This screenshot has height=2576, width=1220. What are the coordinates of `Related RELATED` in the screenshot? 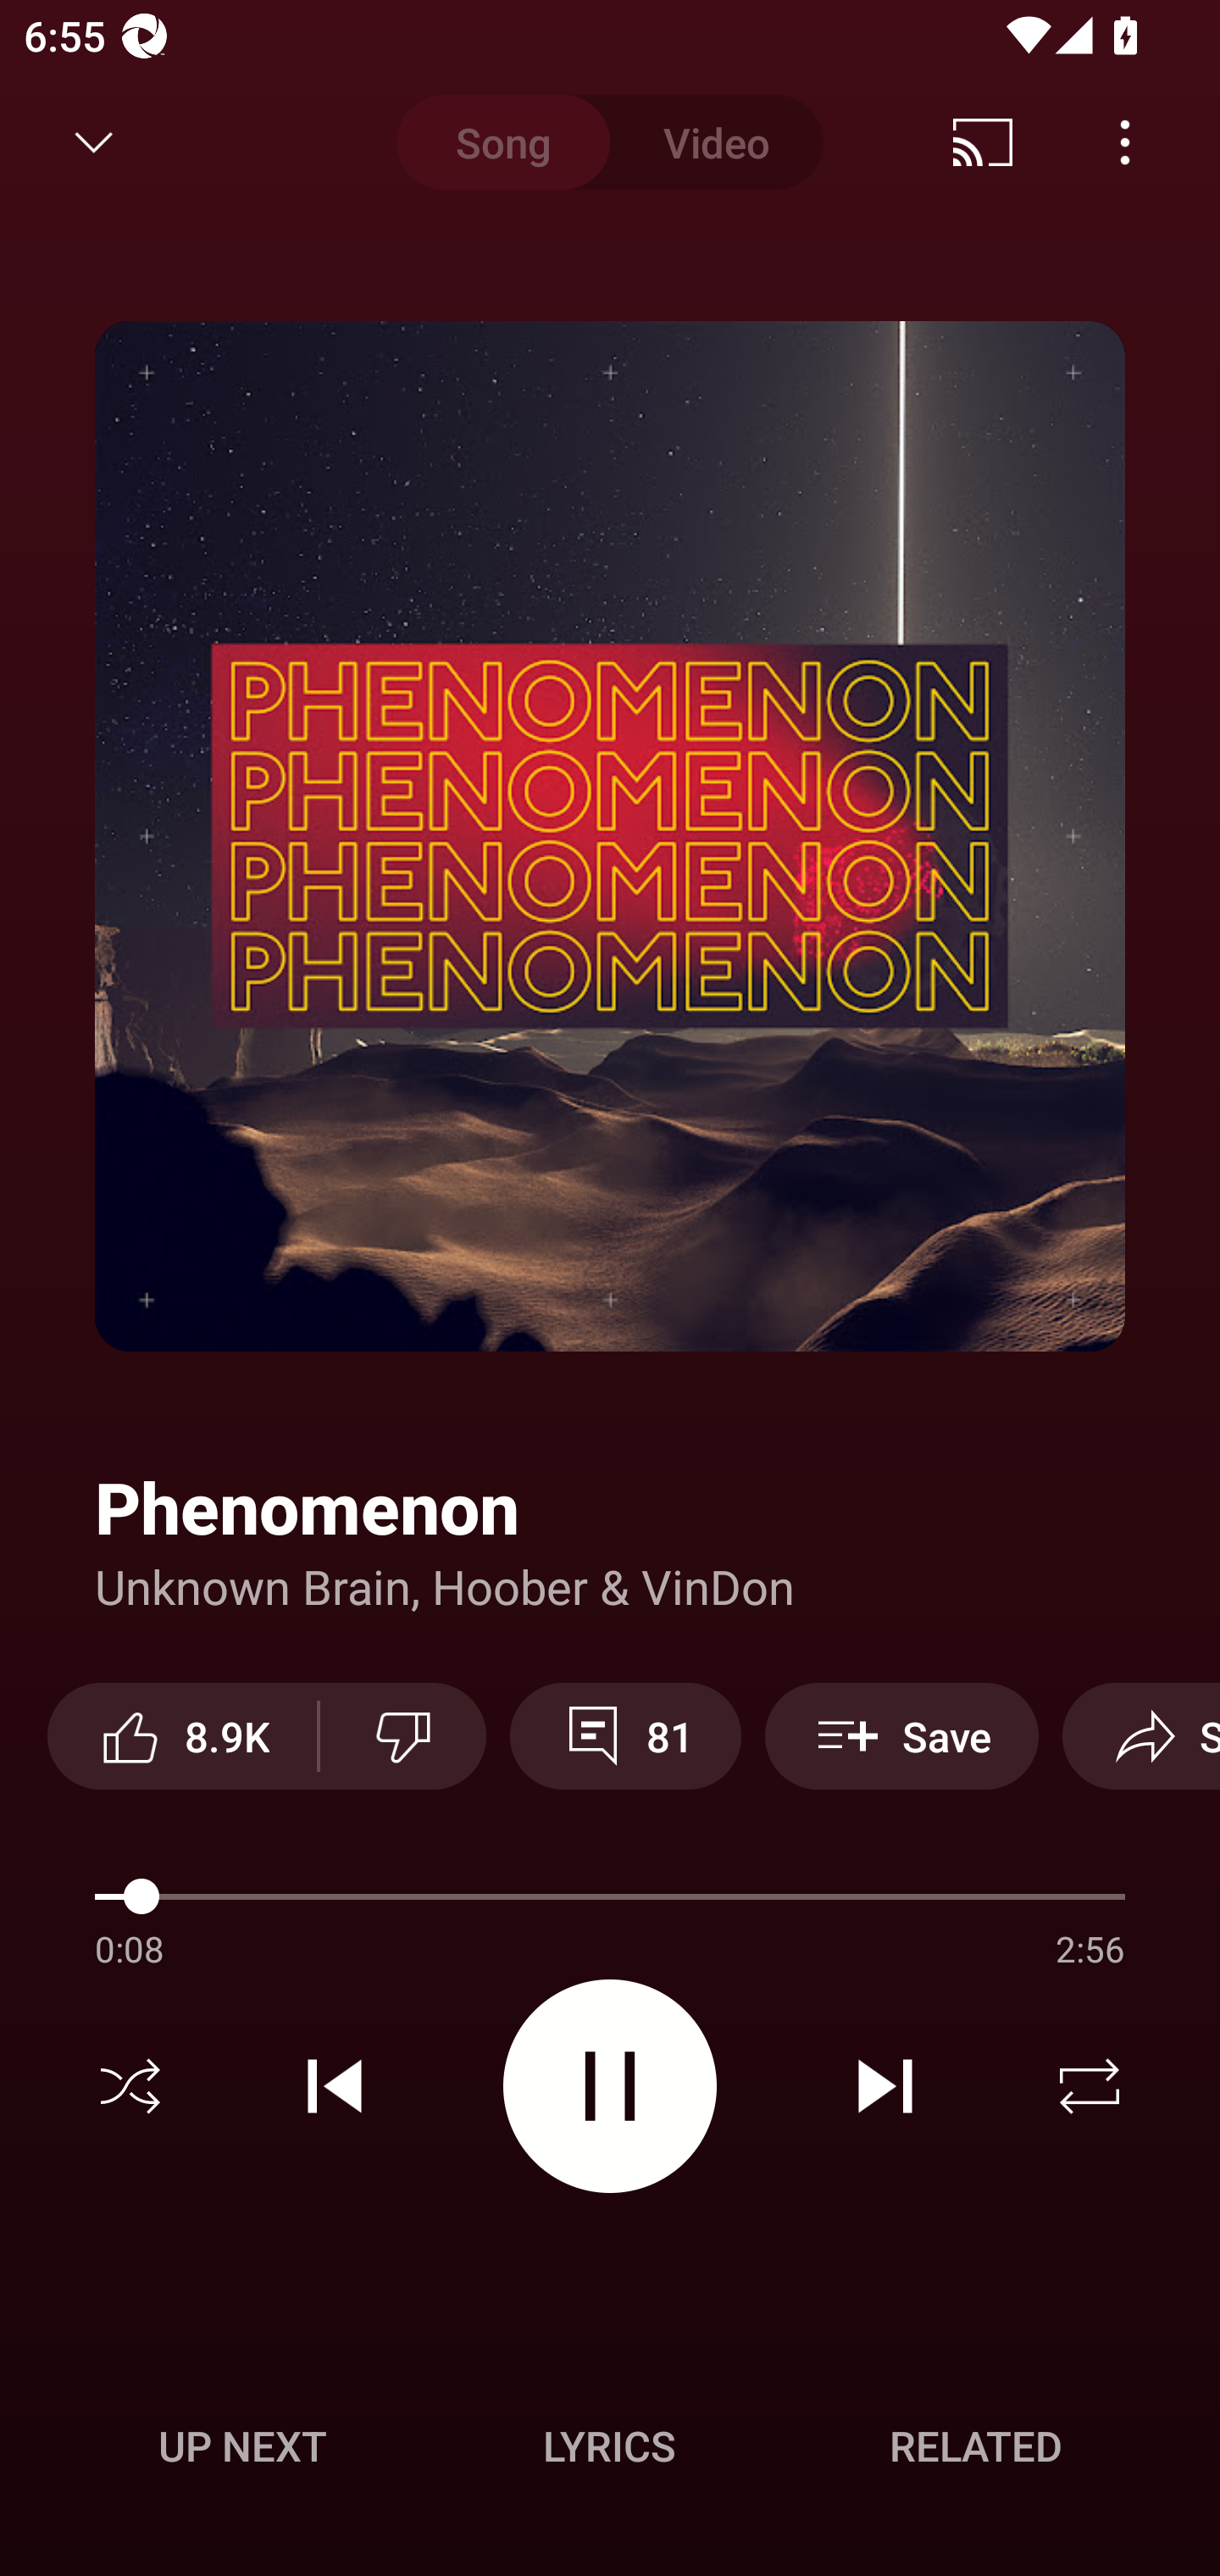 It's located at (976, 2446).